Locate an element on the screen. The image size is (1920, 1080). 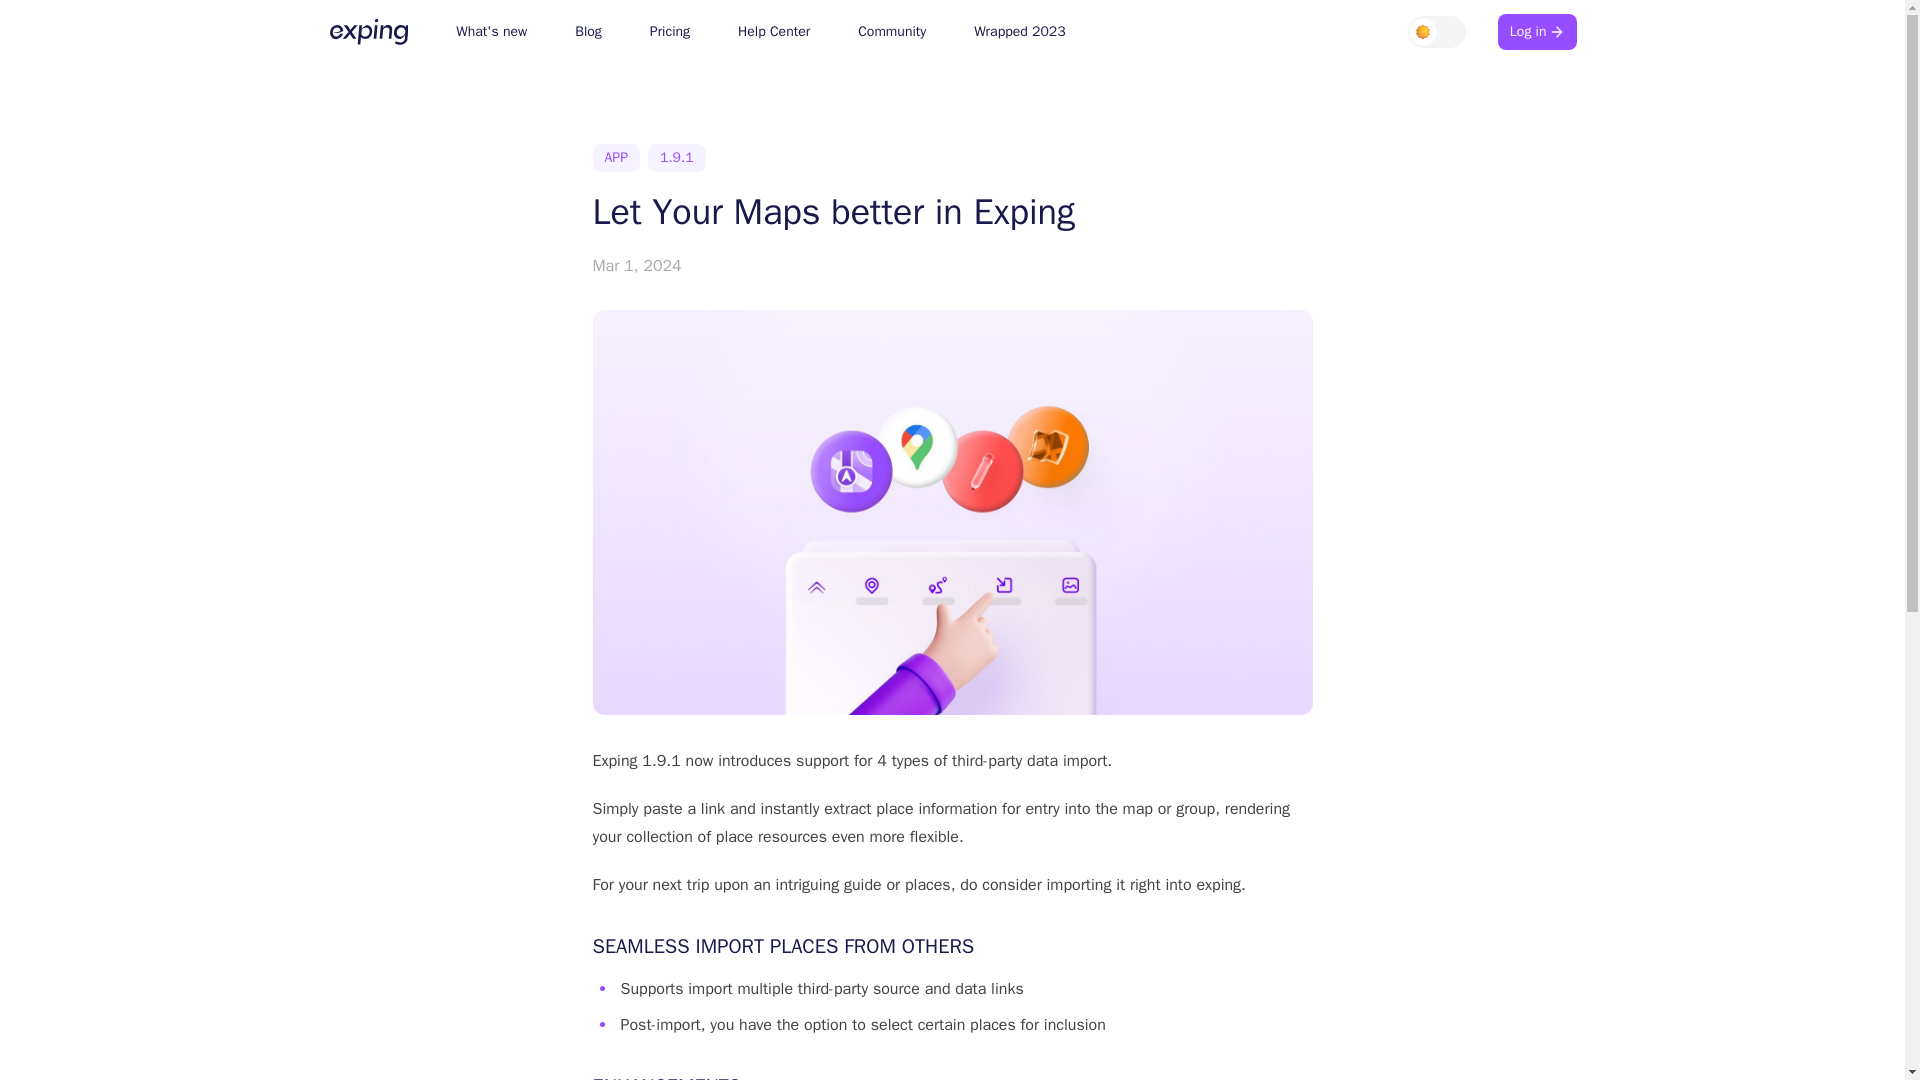
Pricing is located at coordinates (670, 32).